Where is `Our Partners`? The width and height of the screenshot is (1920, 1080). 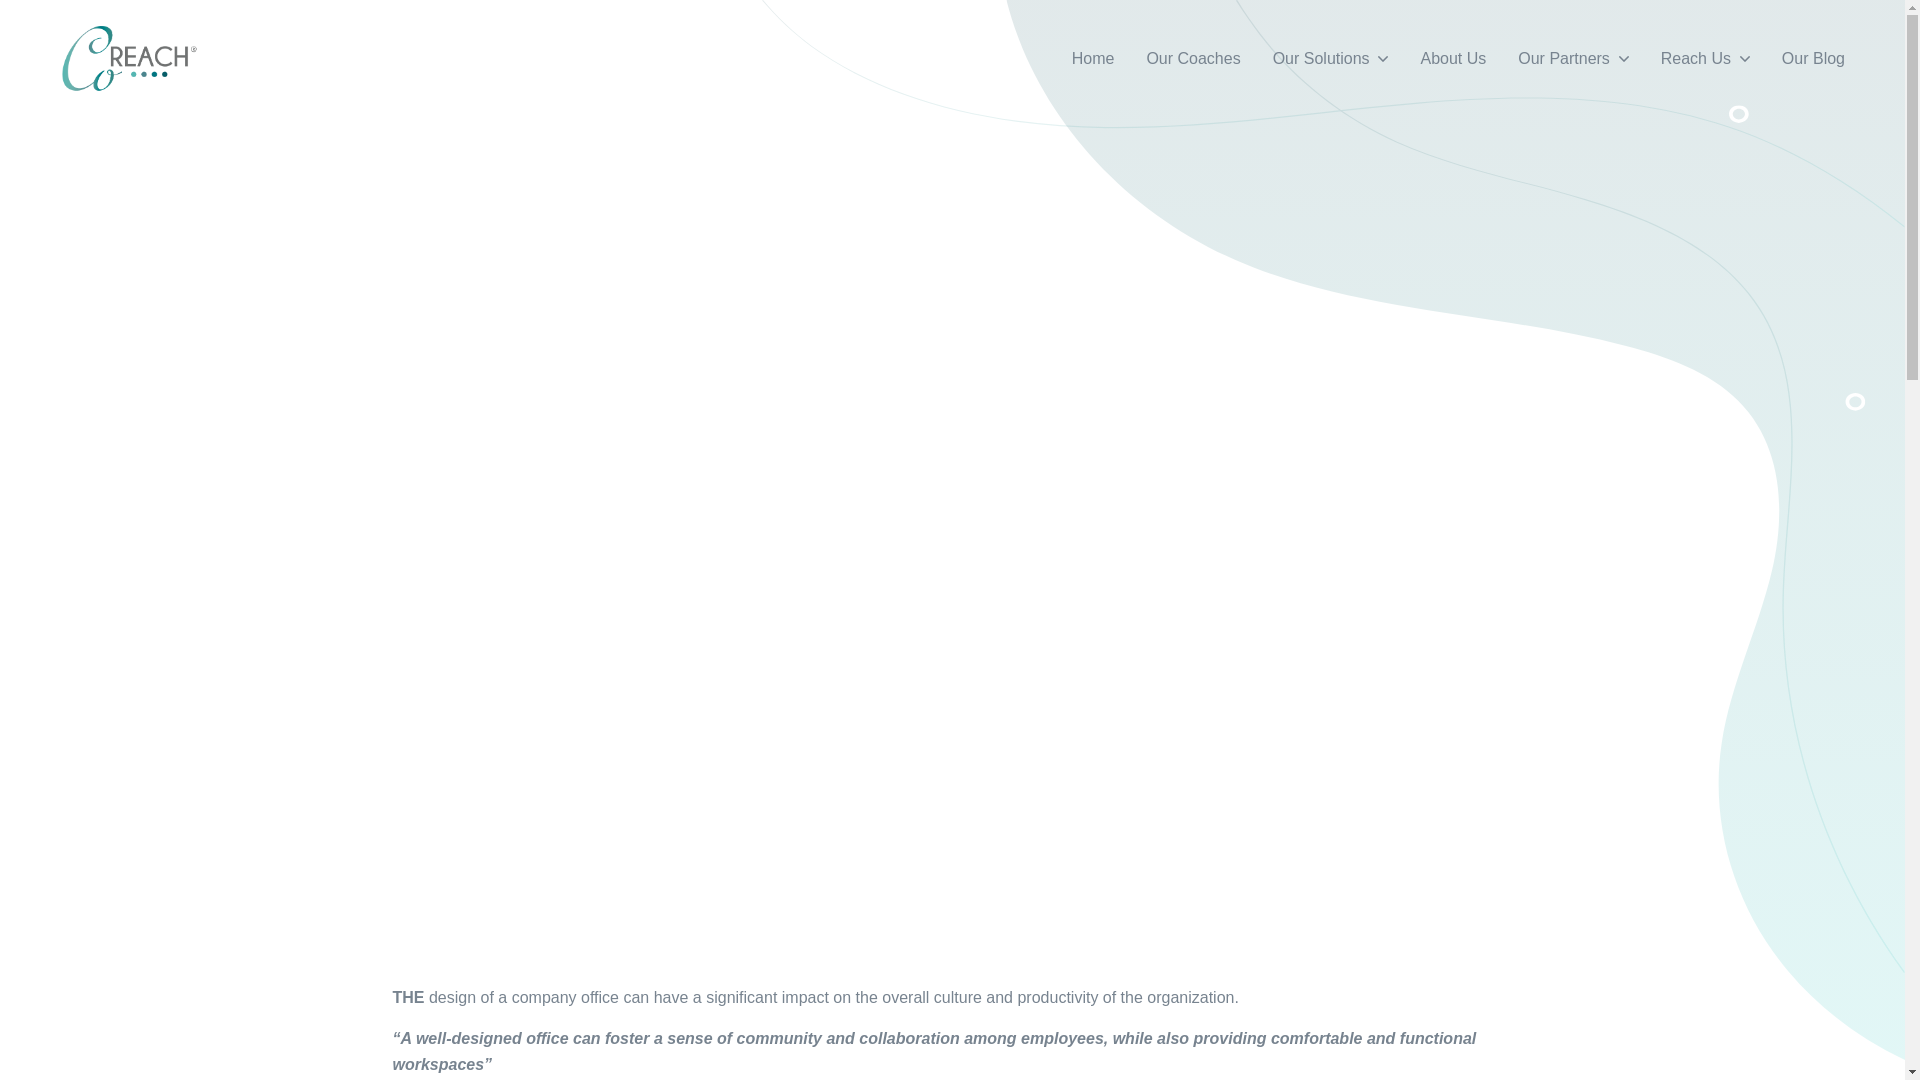
Our Partners is located at coordinates (1572, 58).